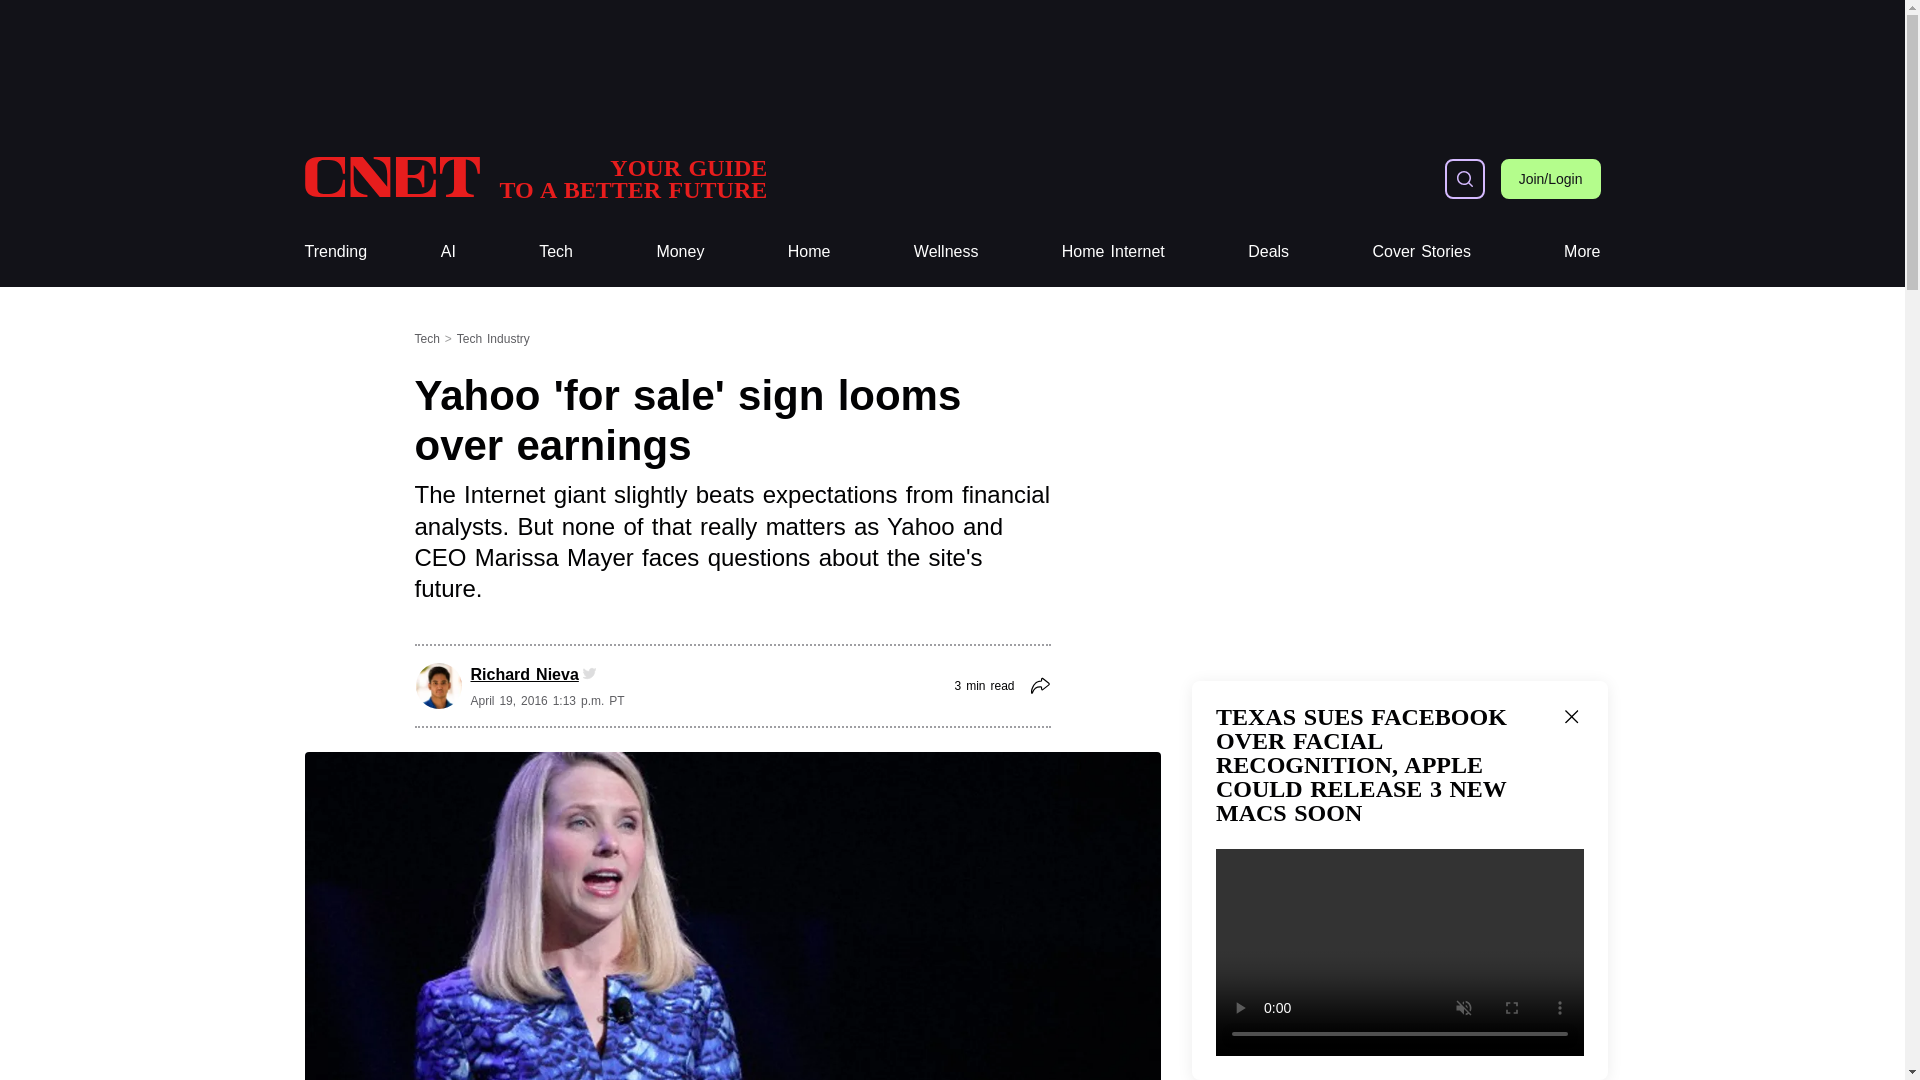 Image resolution: width=1920 pixels, height=1080 pixels. What do you see at coordinates (556, 252) in the screenshot?
I see `Tech` at bounding box center [556, 252].